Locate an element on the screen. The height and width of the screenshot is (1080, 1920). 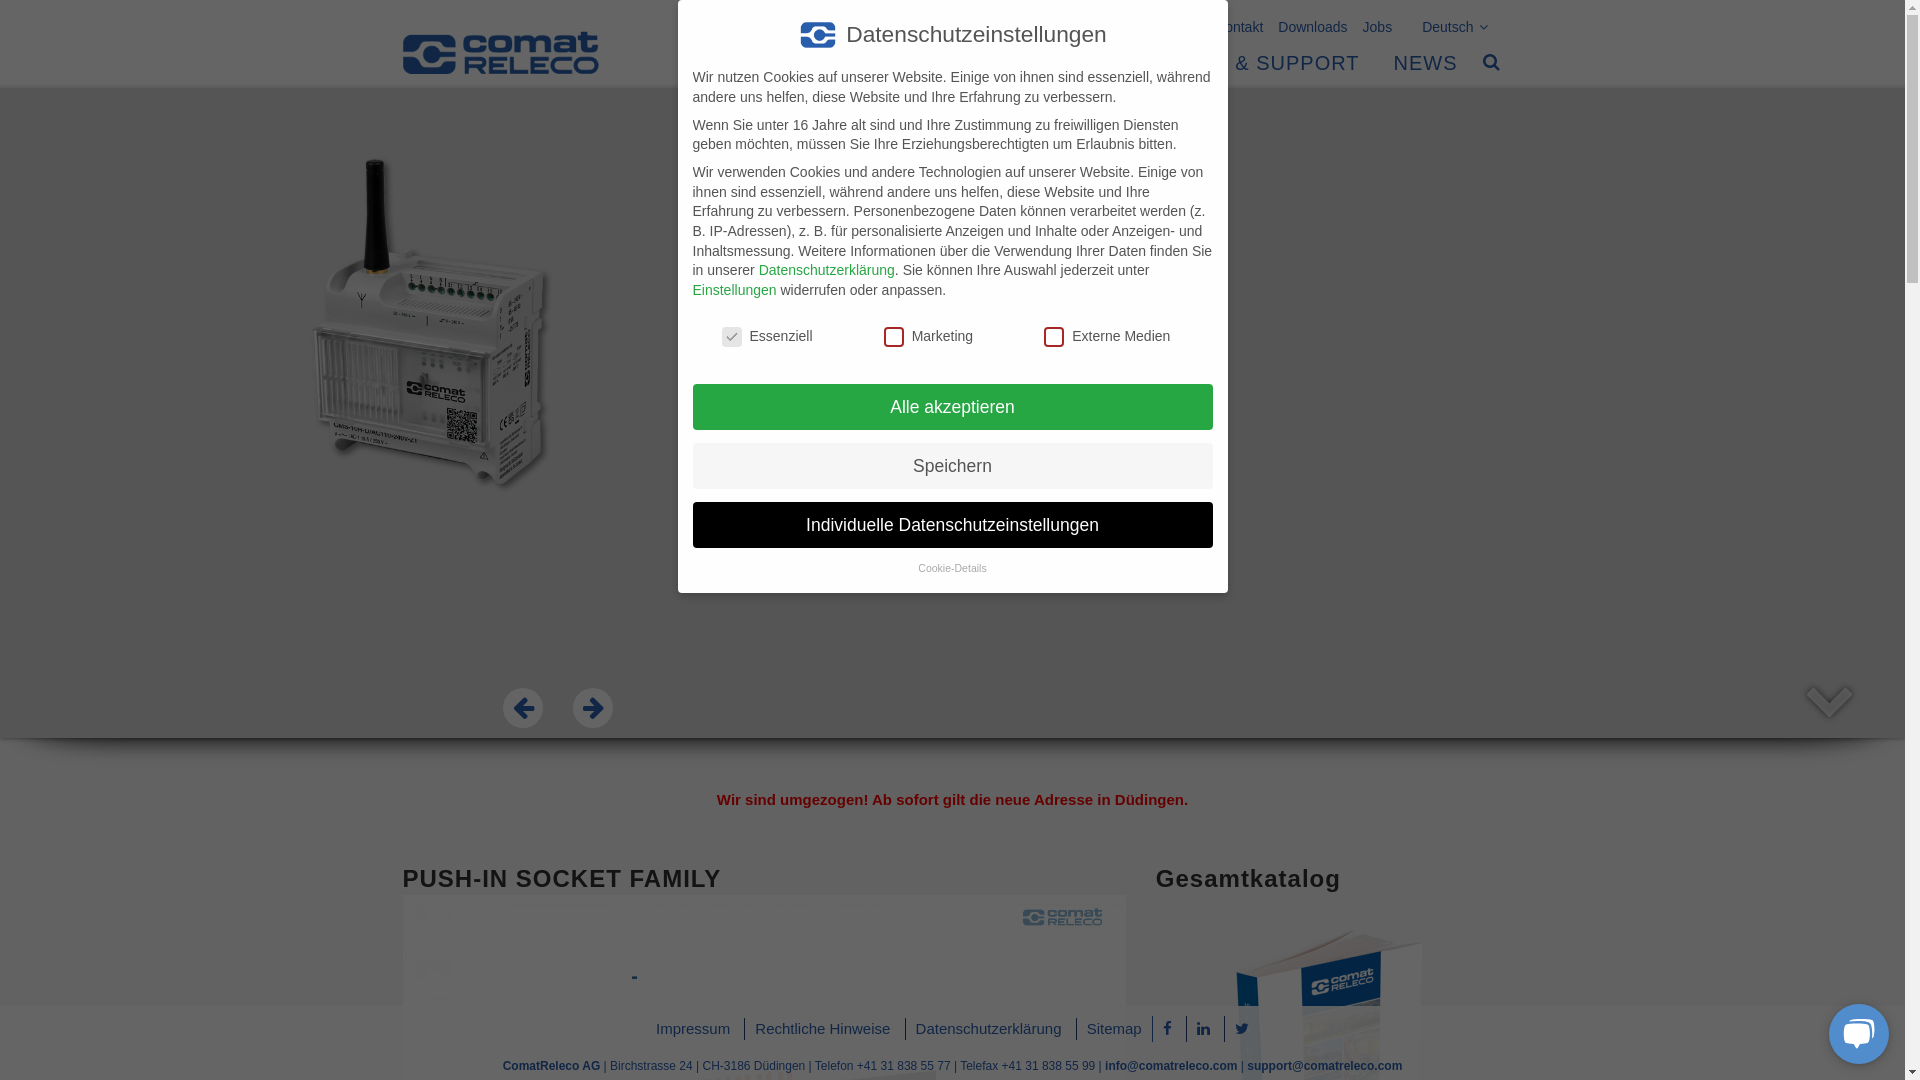
Sitemap is located at coordinates (1114, 1028).